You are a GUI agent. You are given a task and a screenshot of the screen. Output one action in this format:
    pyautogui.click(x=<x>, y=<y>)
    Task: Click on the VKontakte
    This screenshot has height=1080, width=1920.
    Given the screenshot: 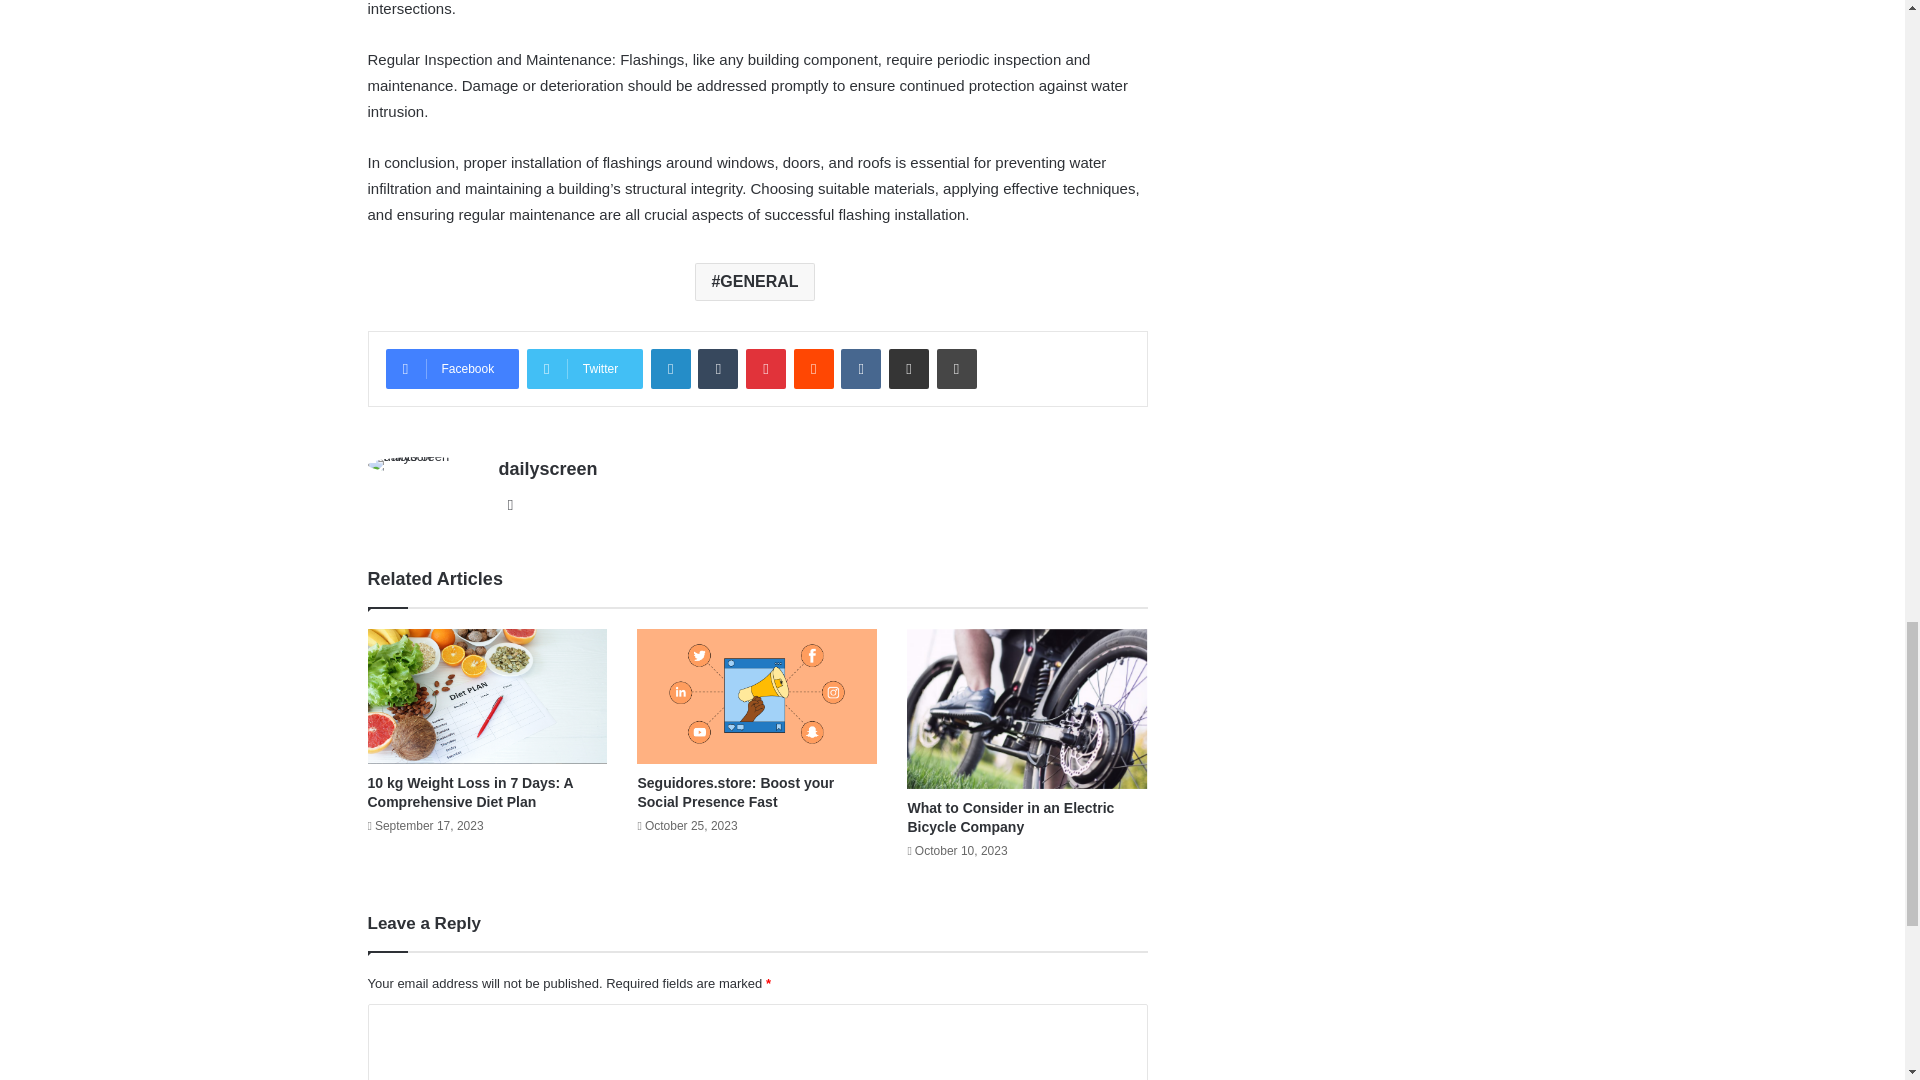 What is the action you would take?
    pyautogui.click(x=860, y=368)
    